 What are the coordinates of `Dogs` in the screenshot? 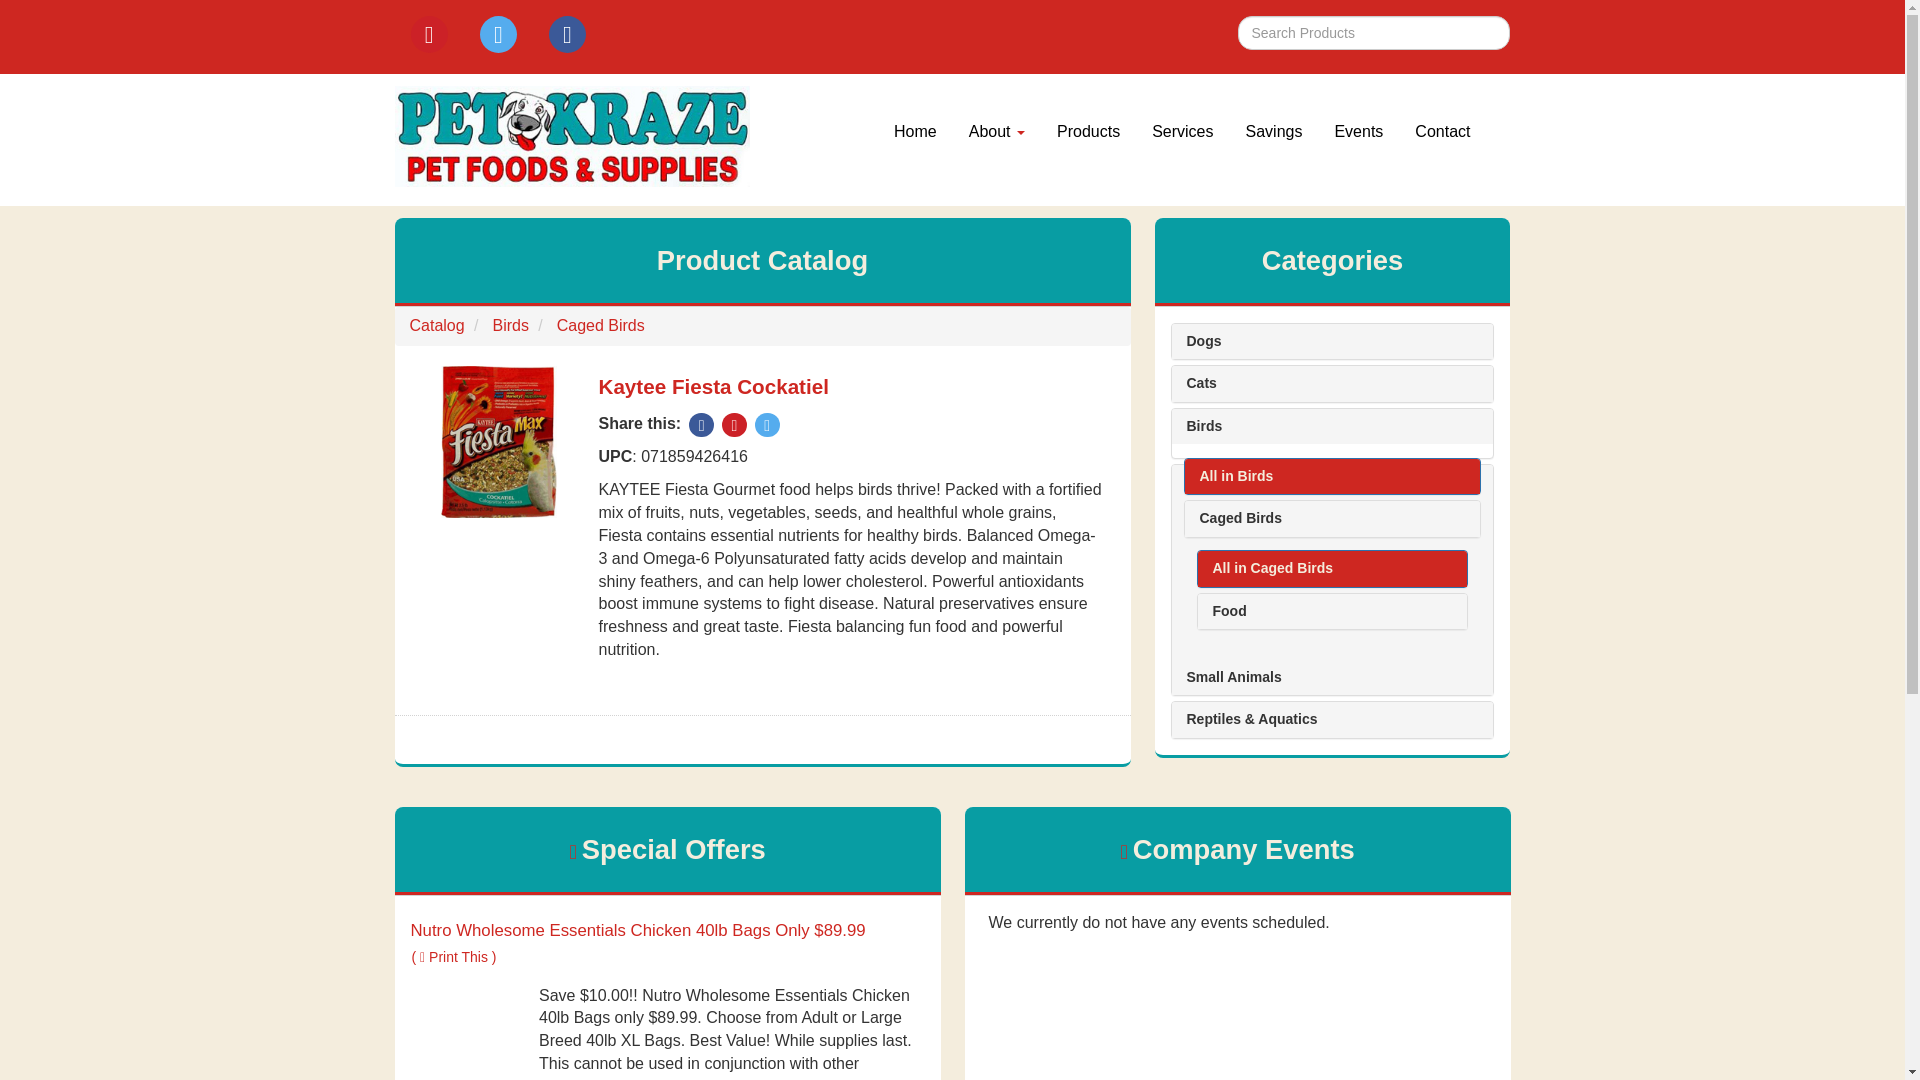 It's located at (1332, 340).